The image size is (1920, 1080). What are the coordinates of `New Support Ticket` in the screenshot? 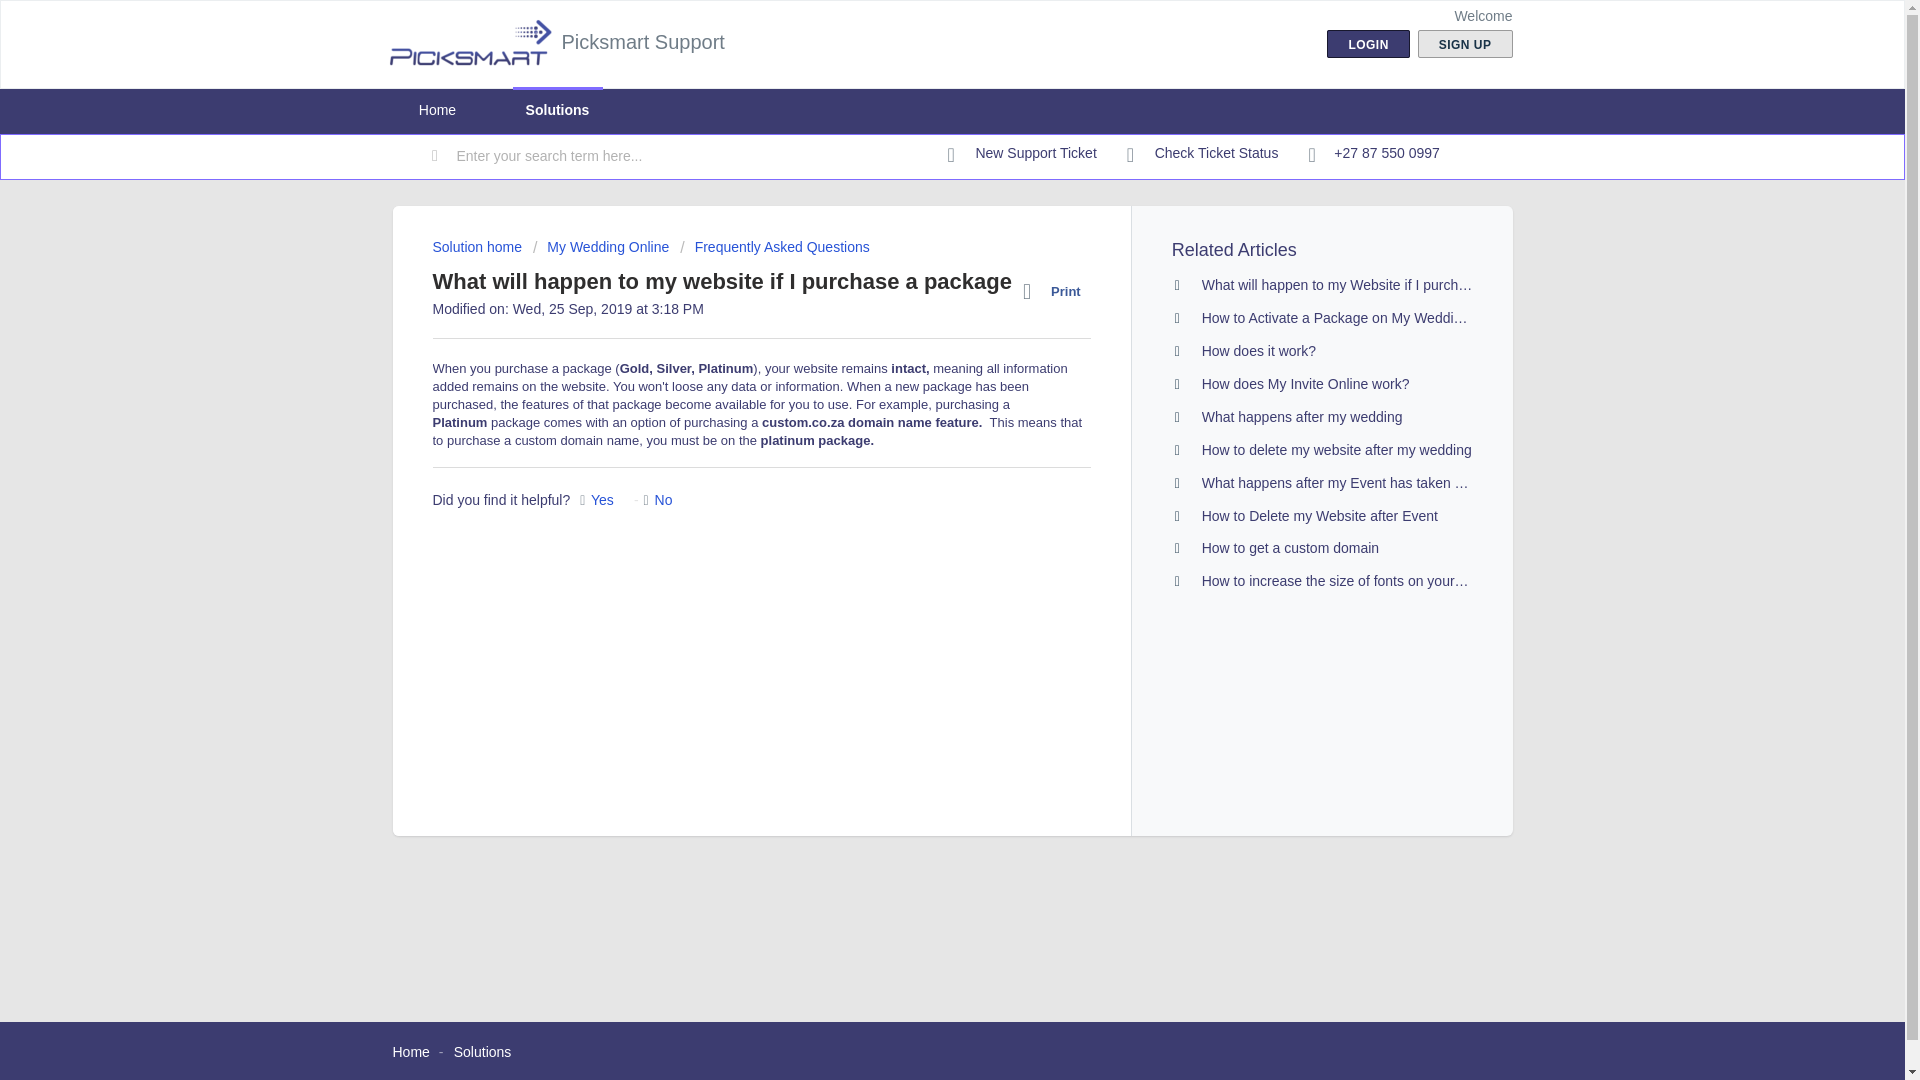 It's located at (1022, 154).